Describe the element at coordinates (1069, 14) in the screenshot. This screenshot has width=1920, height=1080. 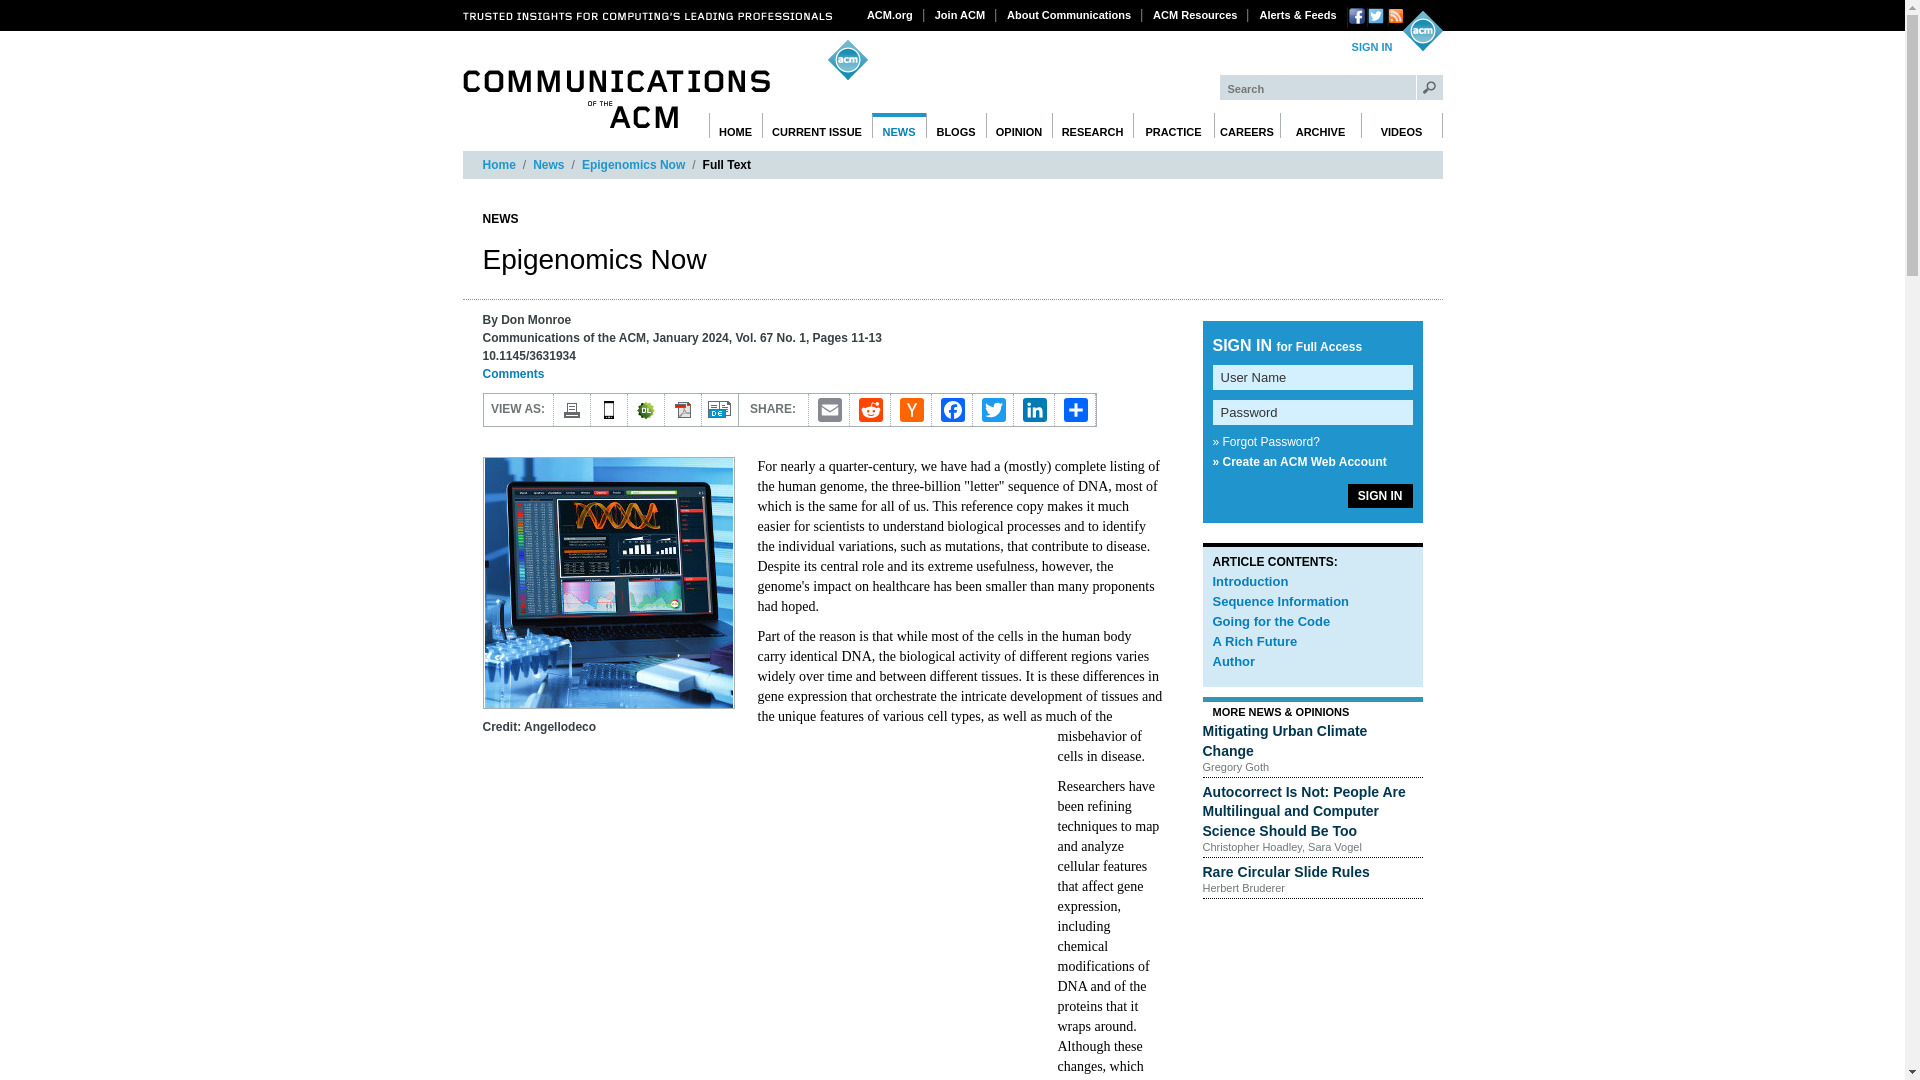
I see `About Communications` at that location.